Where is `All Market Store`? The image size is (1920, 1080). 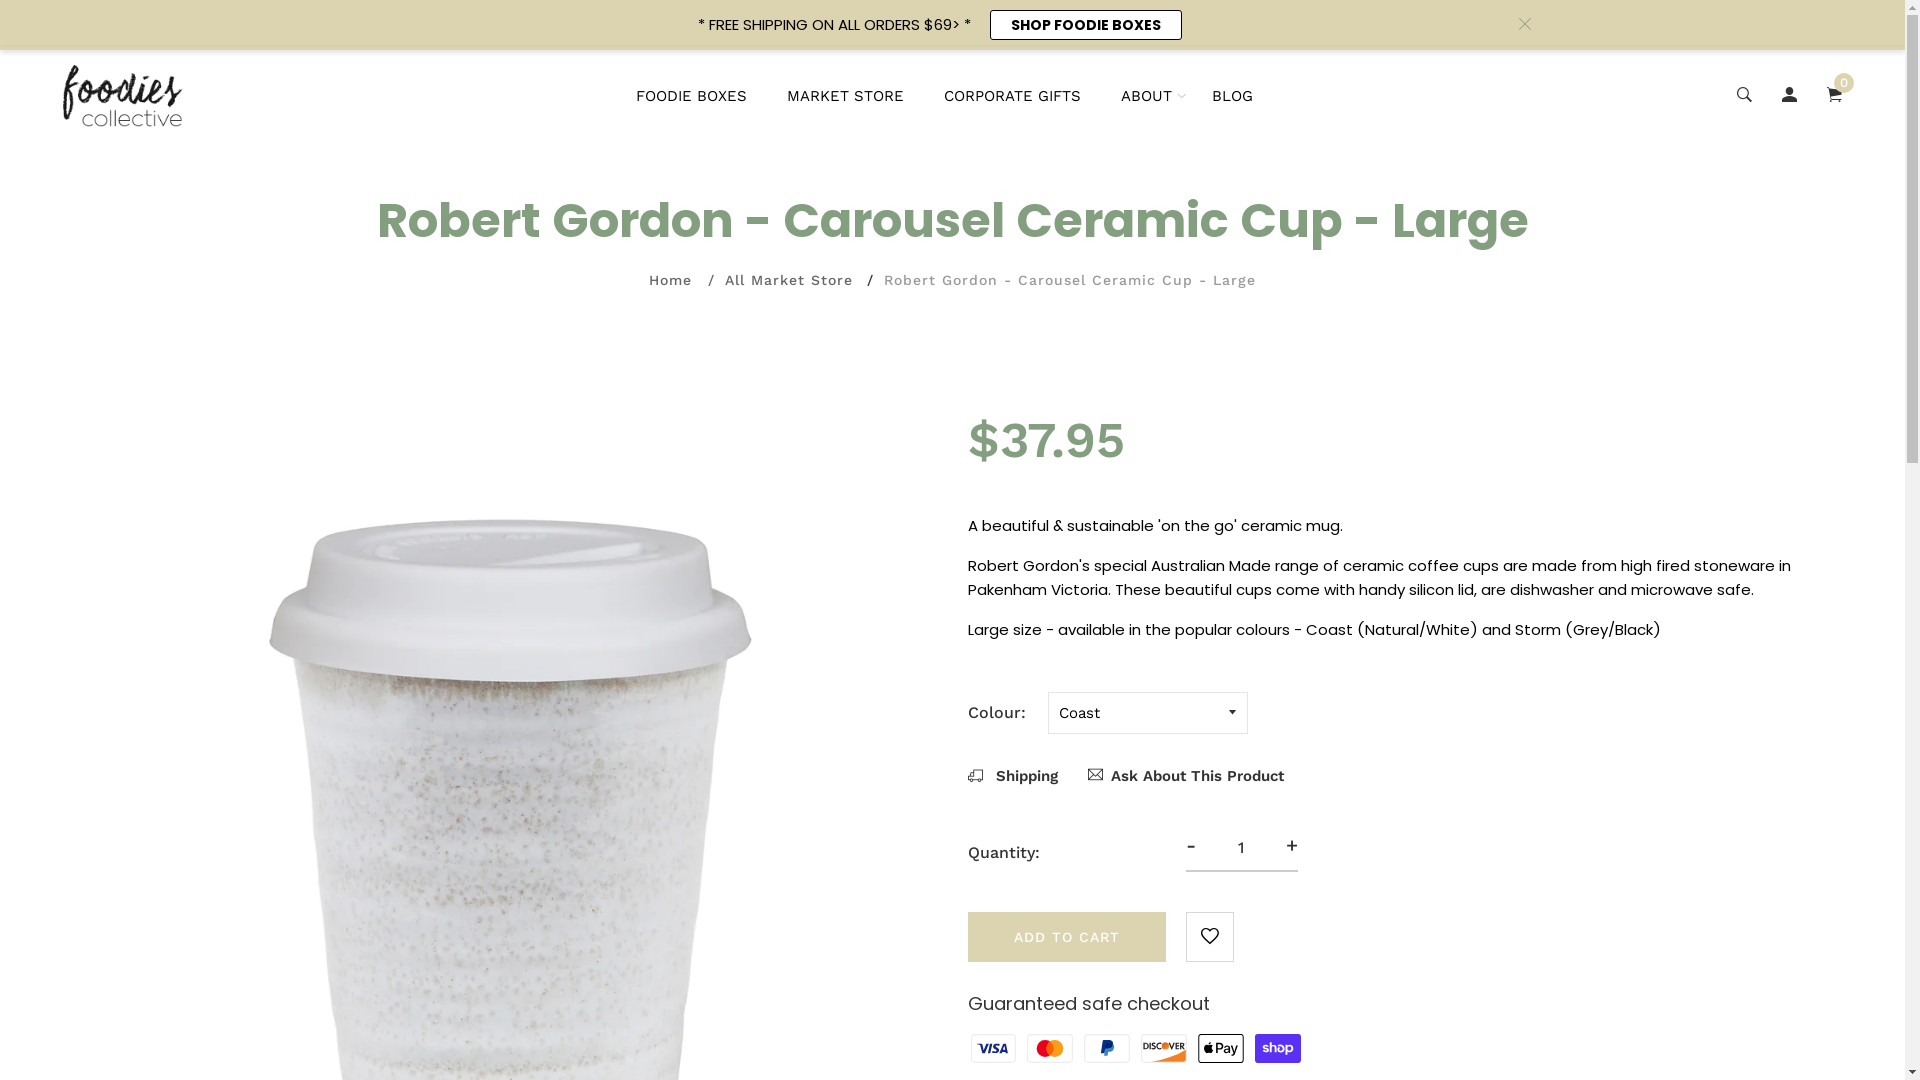
All Market Store is located at coordinates (789, 280).